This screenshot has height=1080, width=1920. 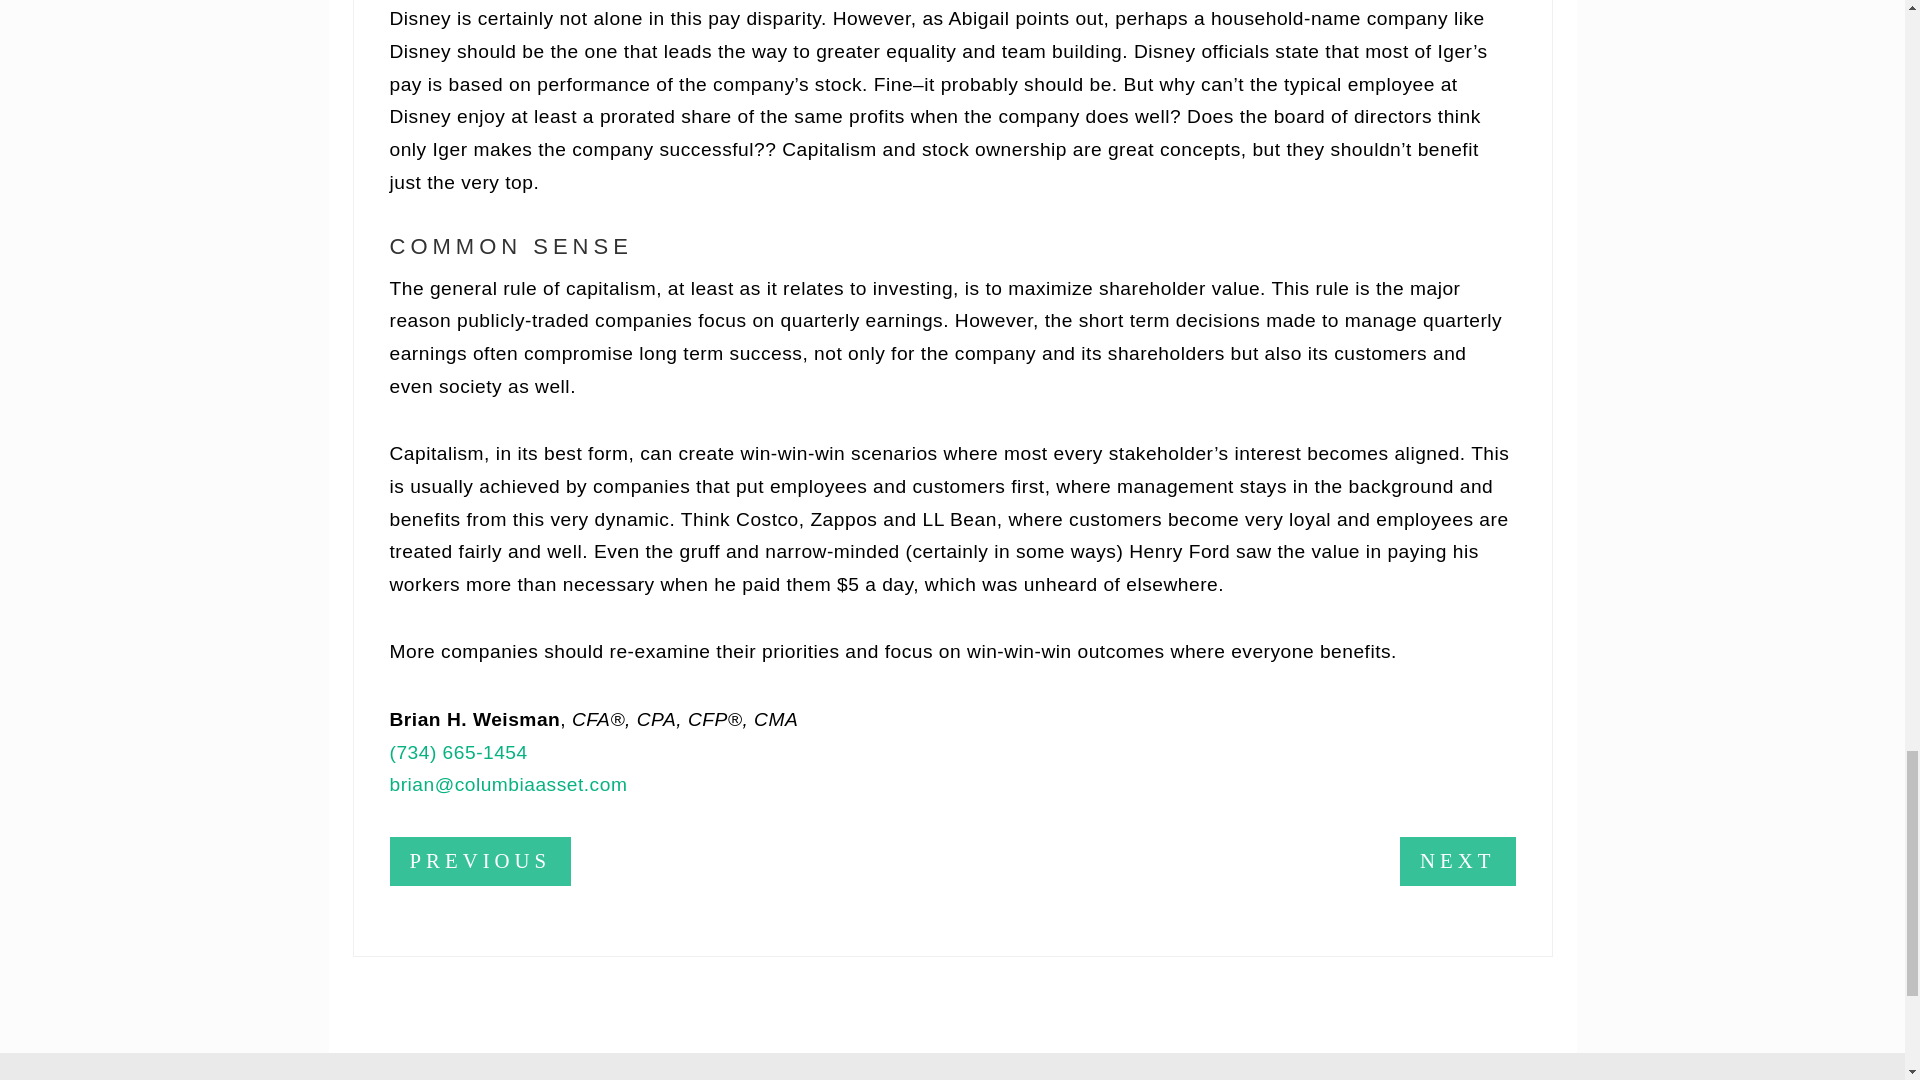 What do you see at coordinates (1456, 862) in the screenshot?
I see `NEXT` at bounding box center [1456, 862].